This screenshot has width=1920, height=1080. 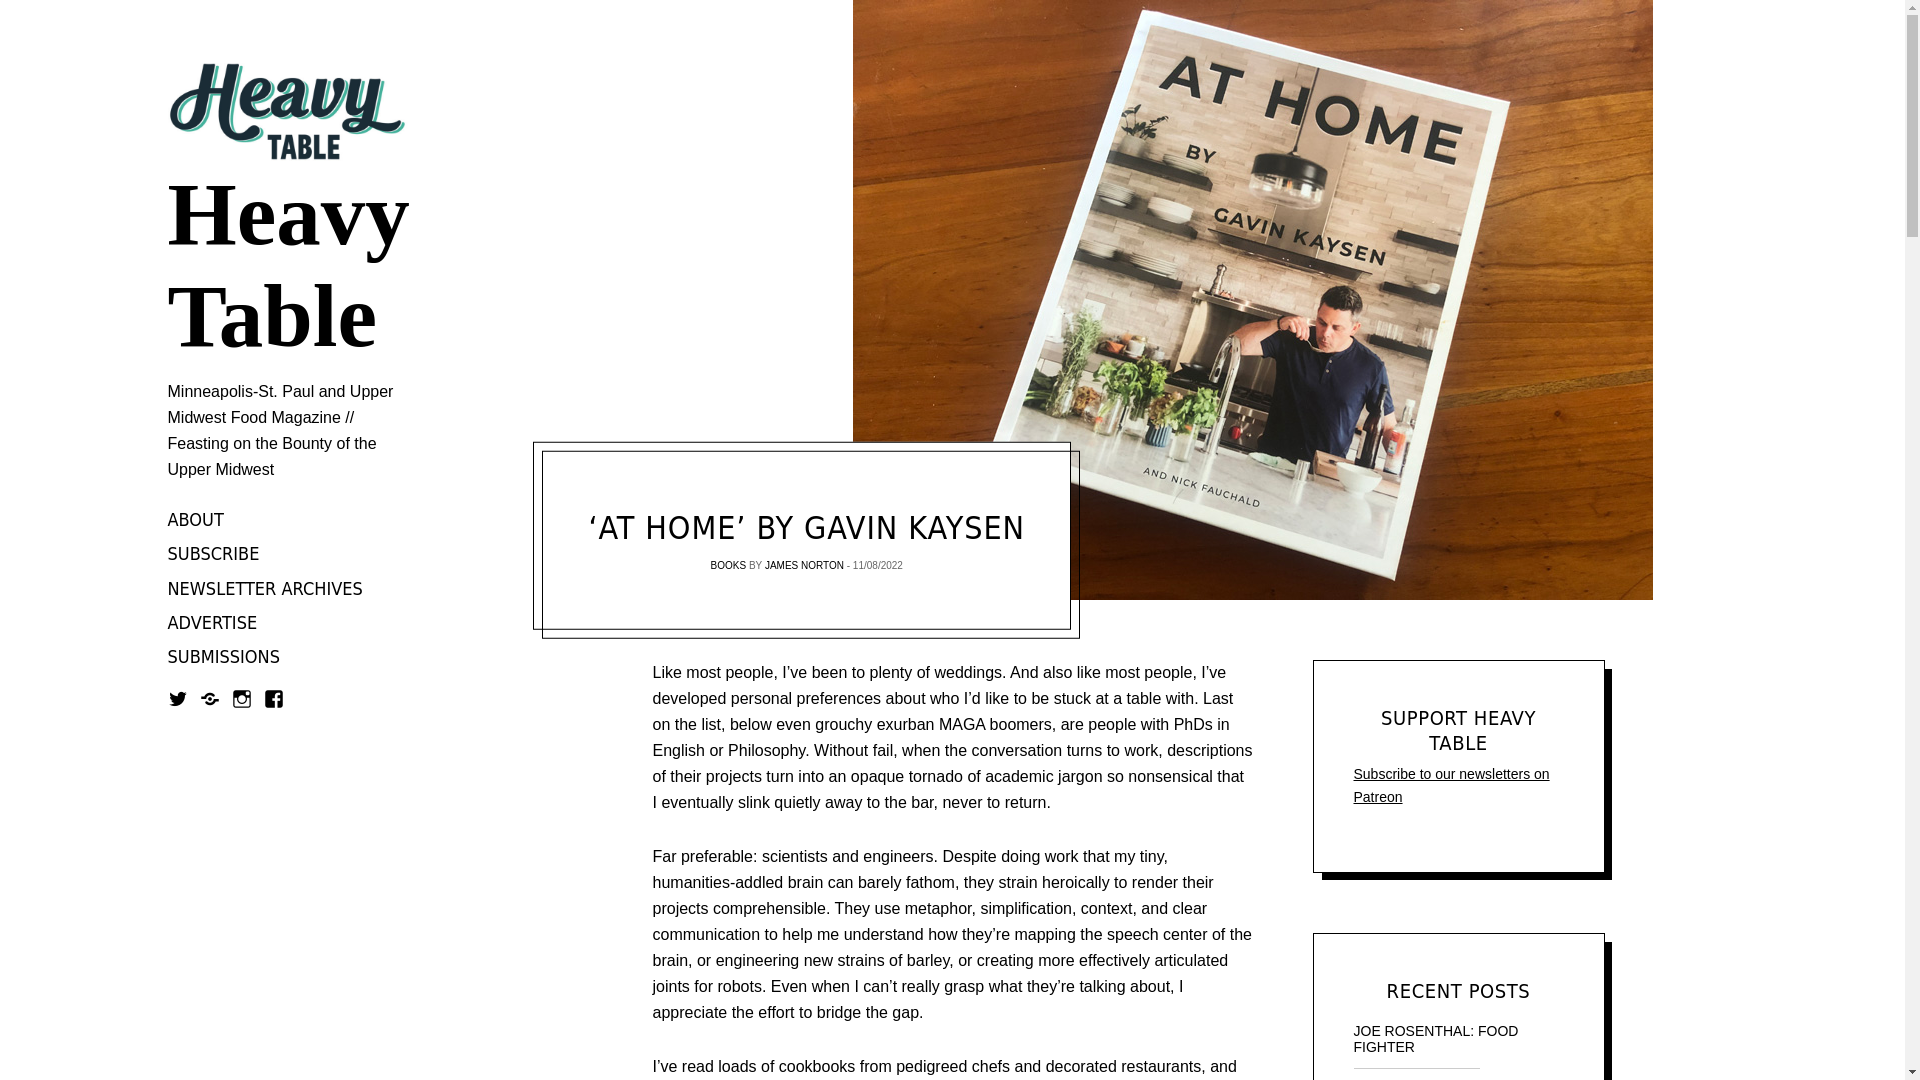 What do you see at coordinates (1458, 1038) in the screenshot?
I see `JOE ROSENTHAL: FOOD FIGHTER` at bounding box center [1458, 1038].